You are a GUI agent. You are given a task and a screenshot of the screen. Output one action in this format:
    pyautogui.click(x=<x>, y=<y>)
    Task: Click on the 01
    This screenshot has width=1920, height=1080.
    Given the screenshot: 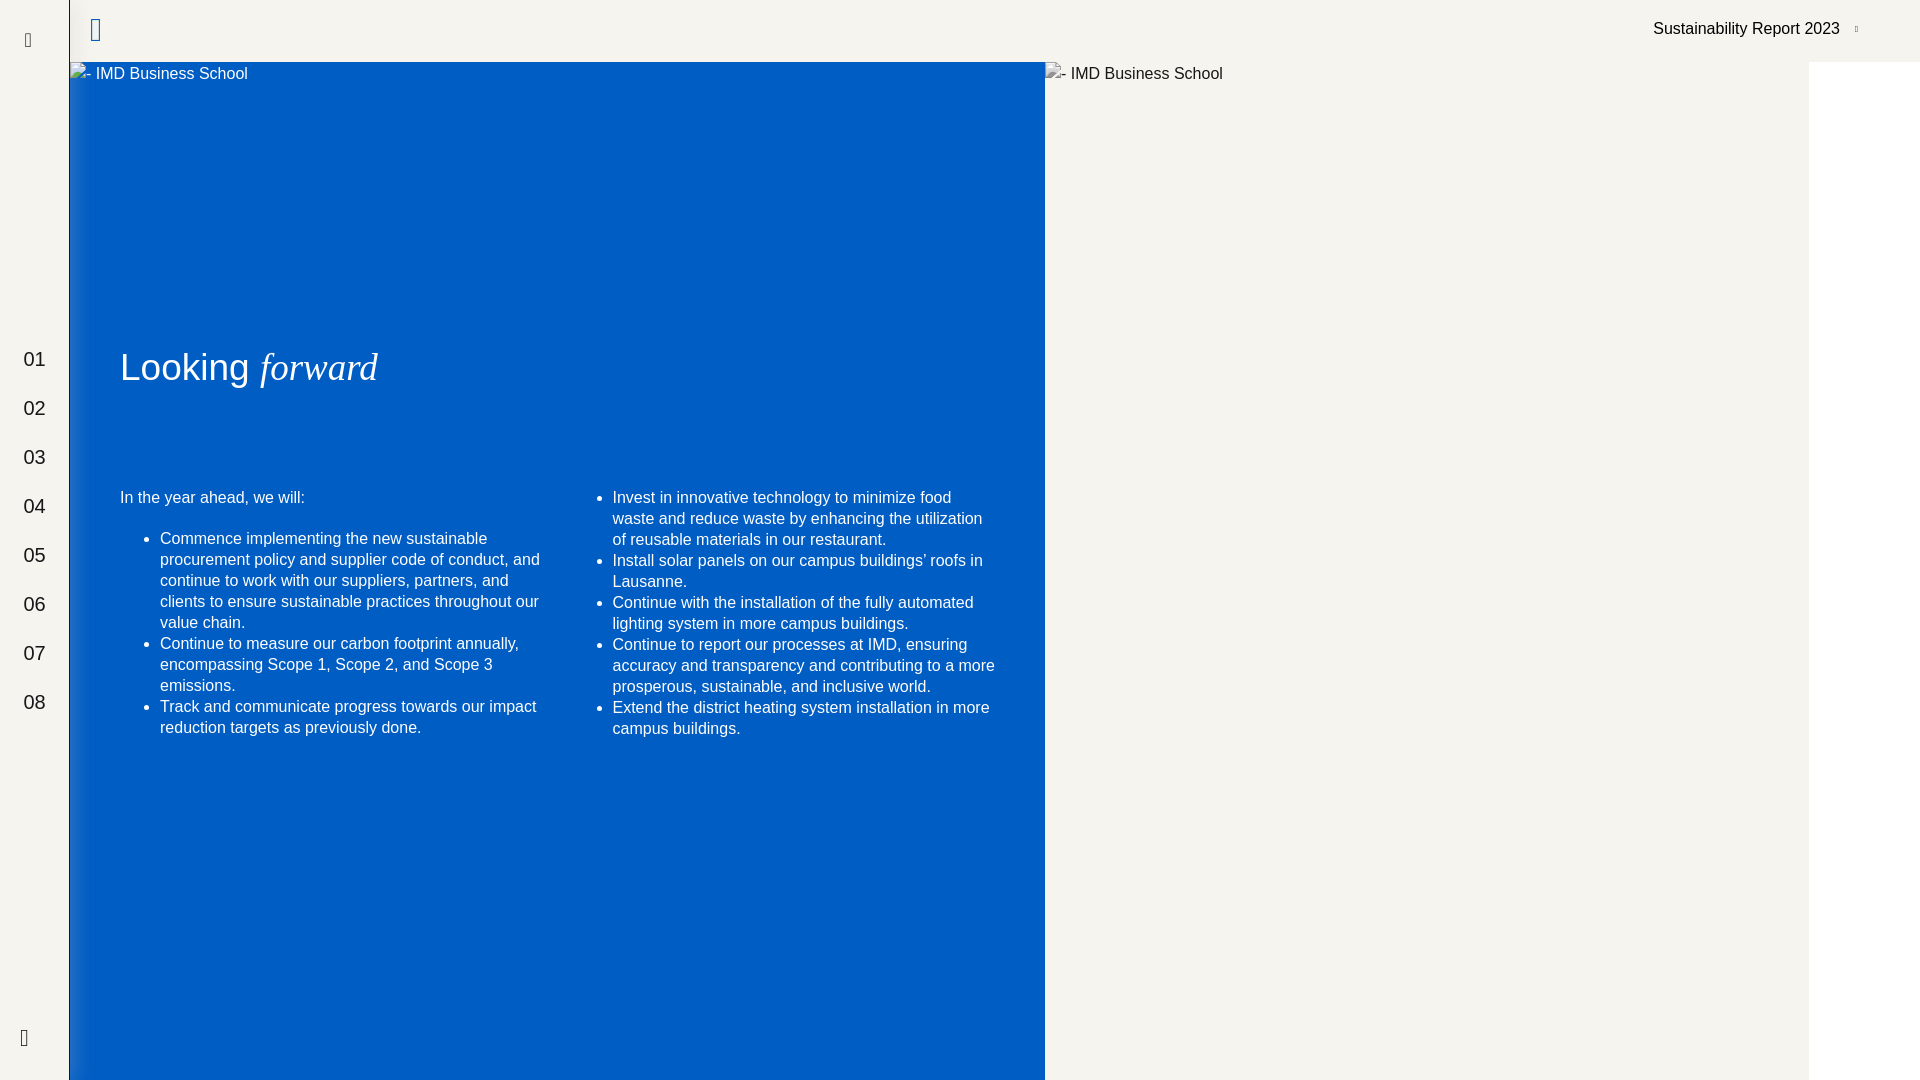 What is the action you would take?
    pyautogui.click(x=34, y=358)
    